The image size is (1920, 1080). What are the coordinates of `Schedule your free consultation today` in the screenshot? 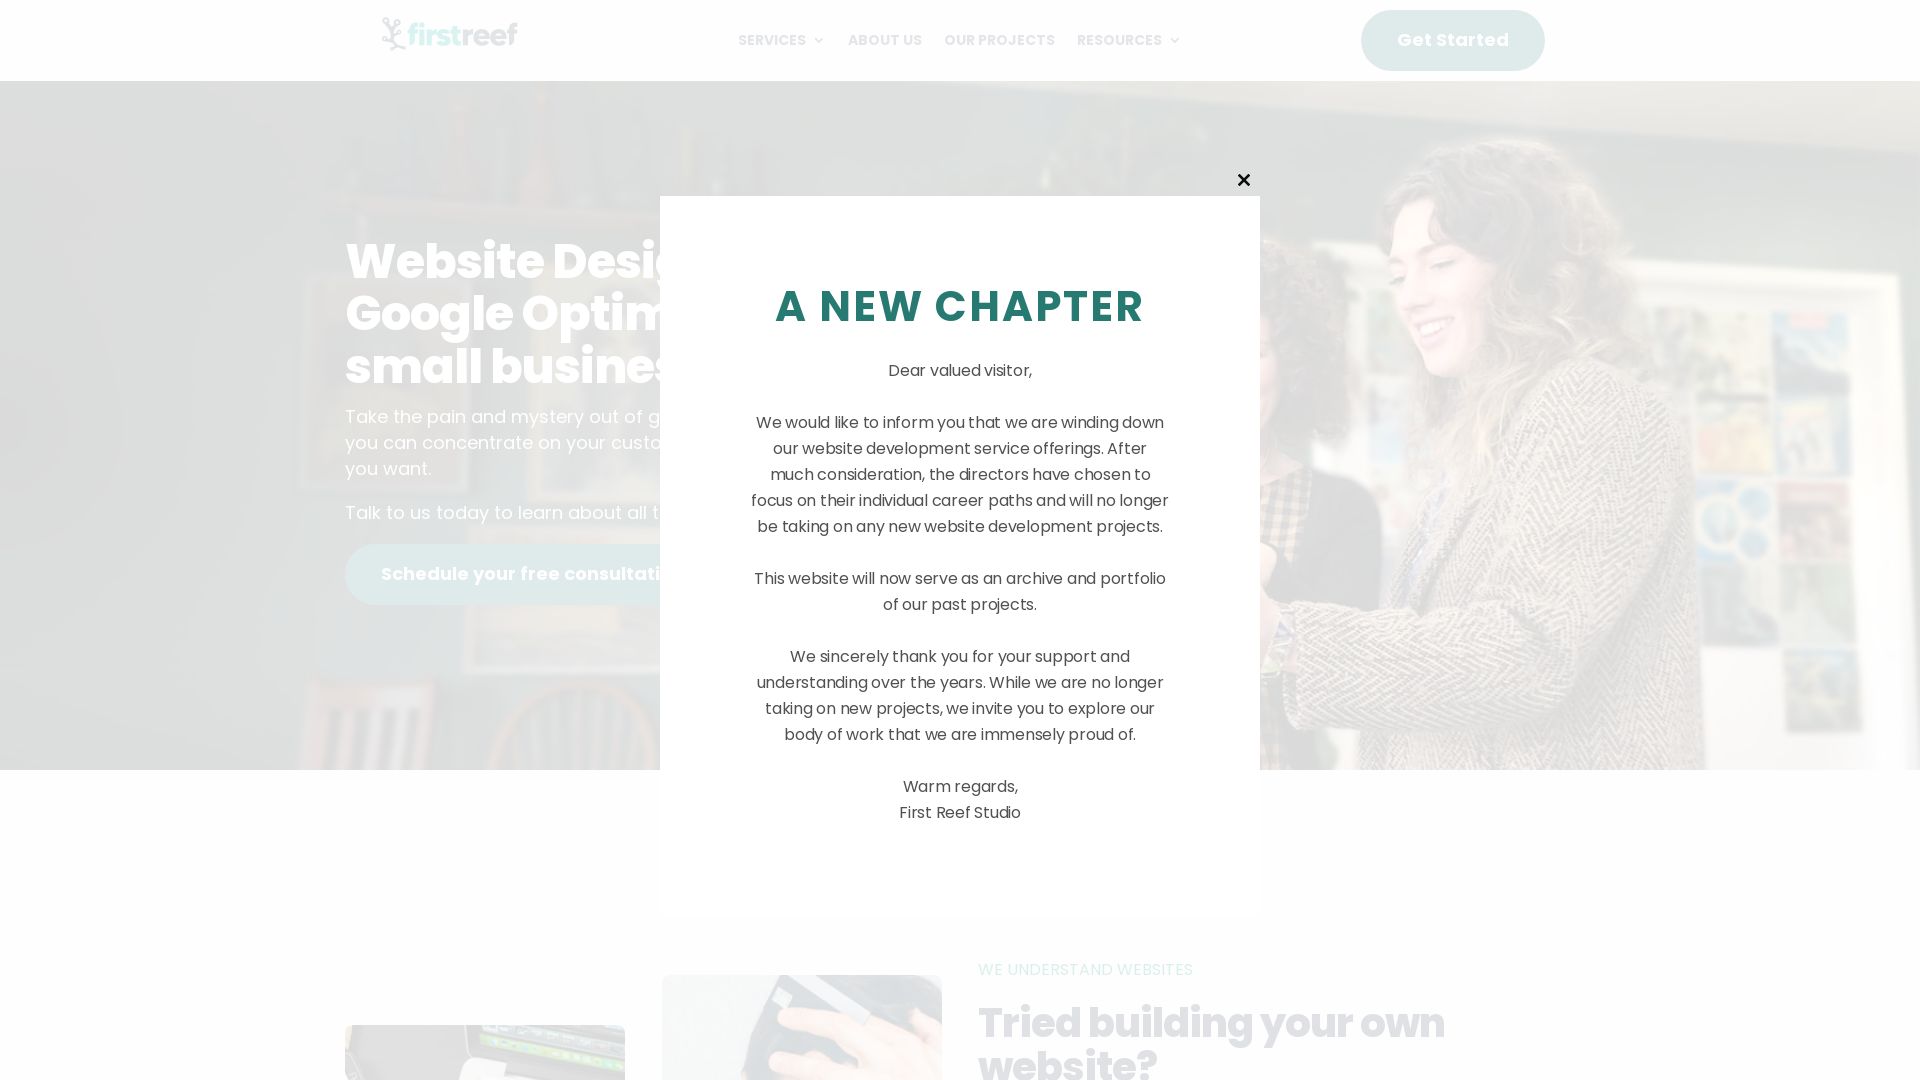 It's located at (563, 574).